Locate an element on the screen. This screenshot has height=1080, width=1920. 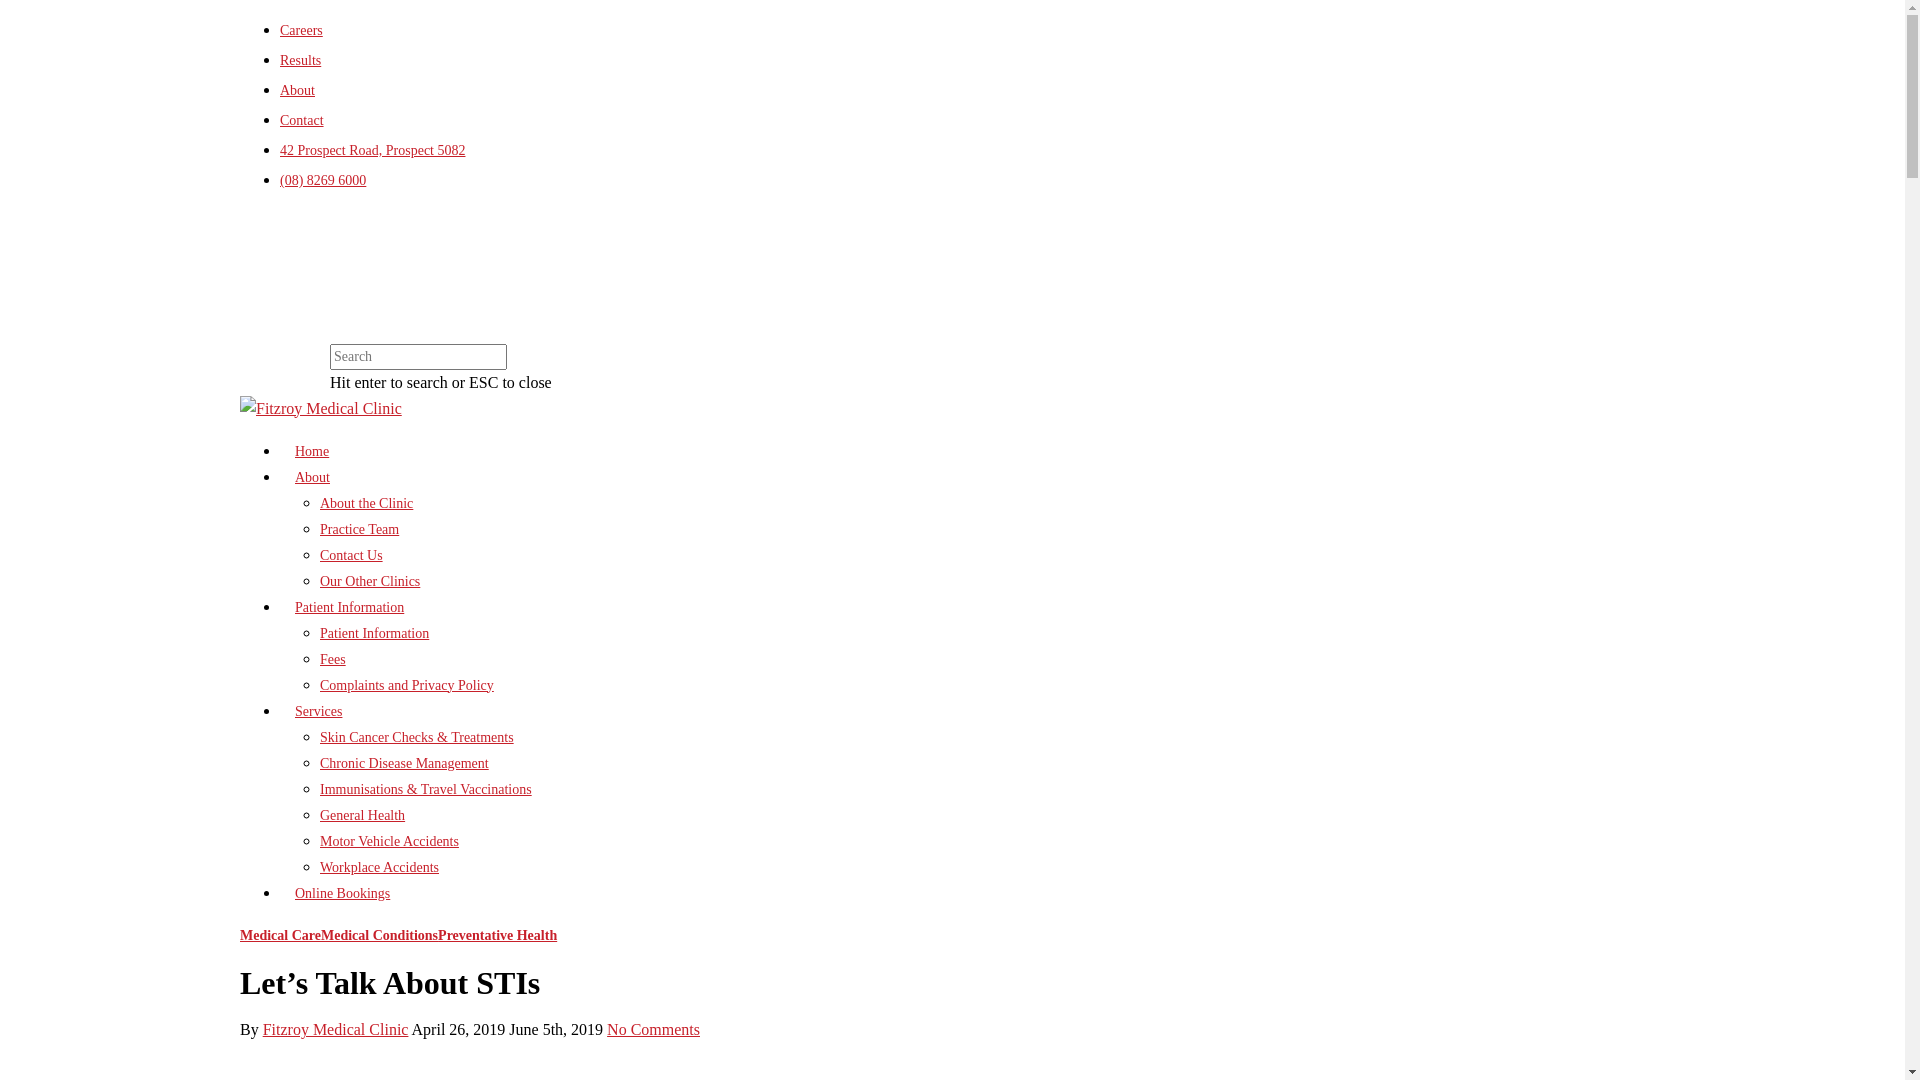
Home is located at coordinates (312, 452).